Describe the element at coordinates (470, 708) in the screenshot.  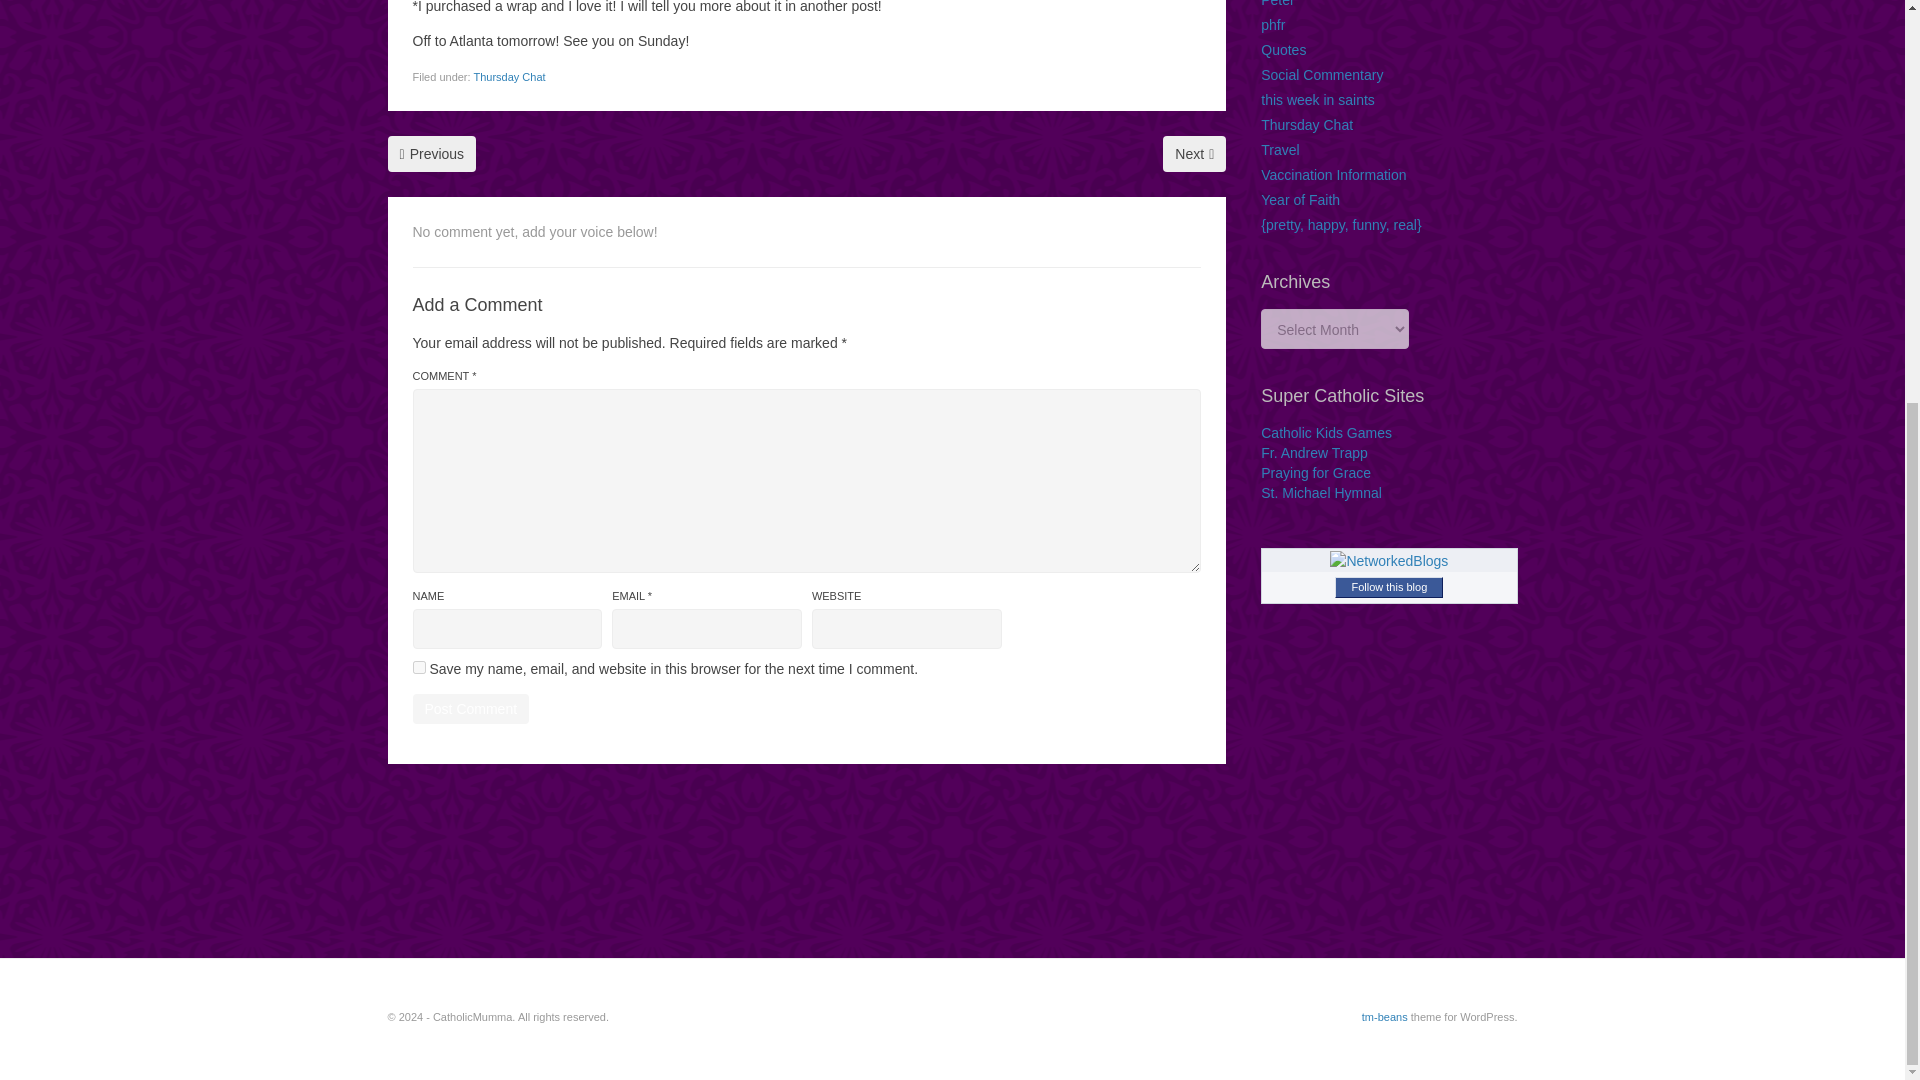
I see `Post Comment` at that location.